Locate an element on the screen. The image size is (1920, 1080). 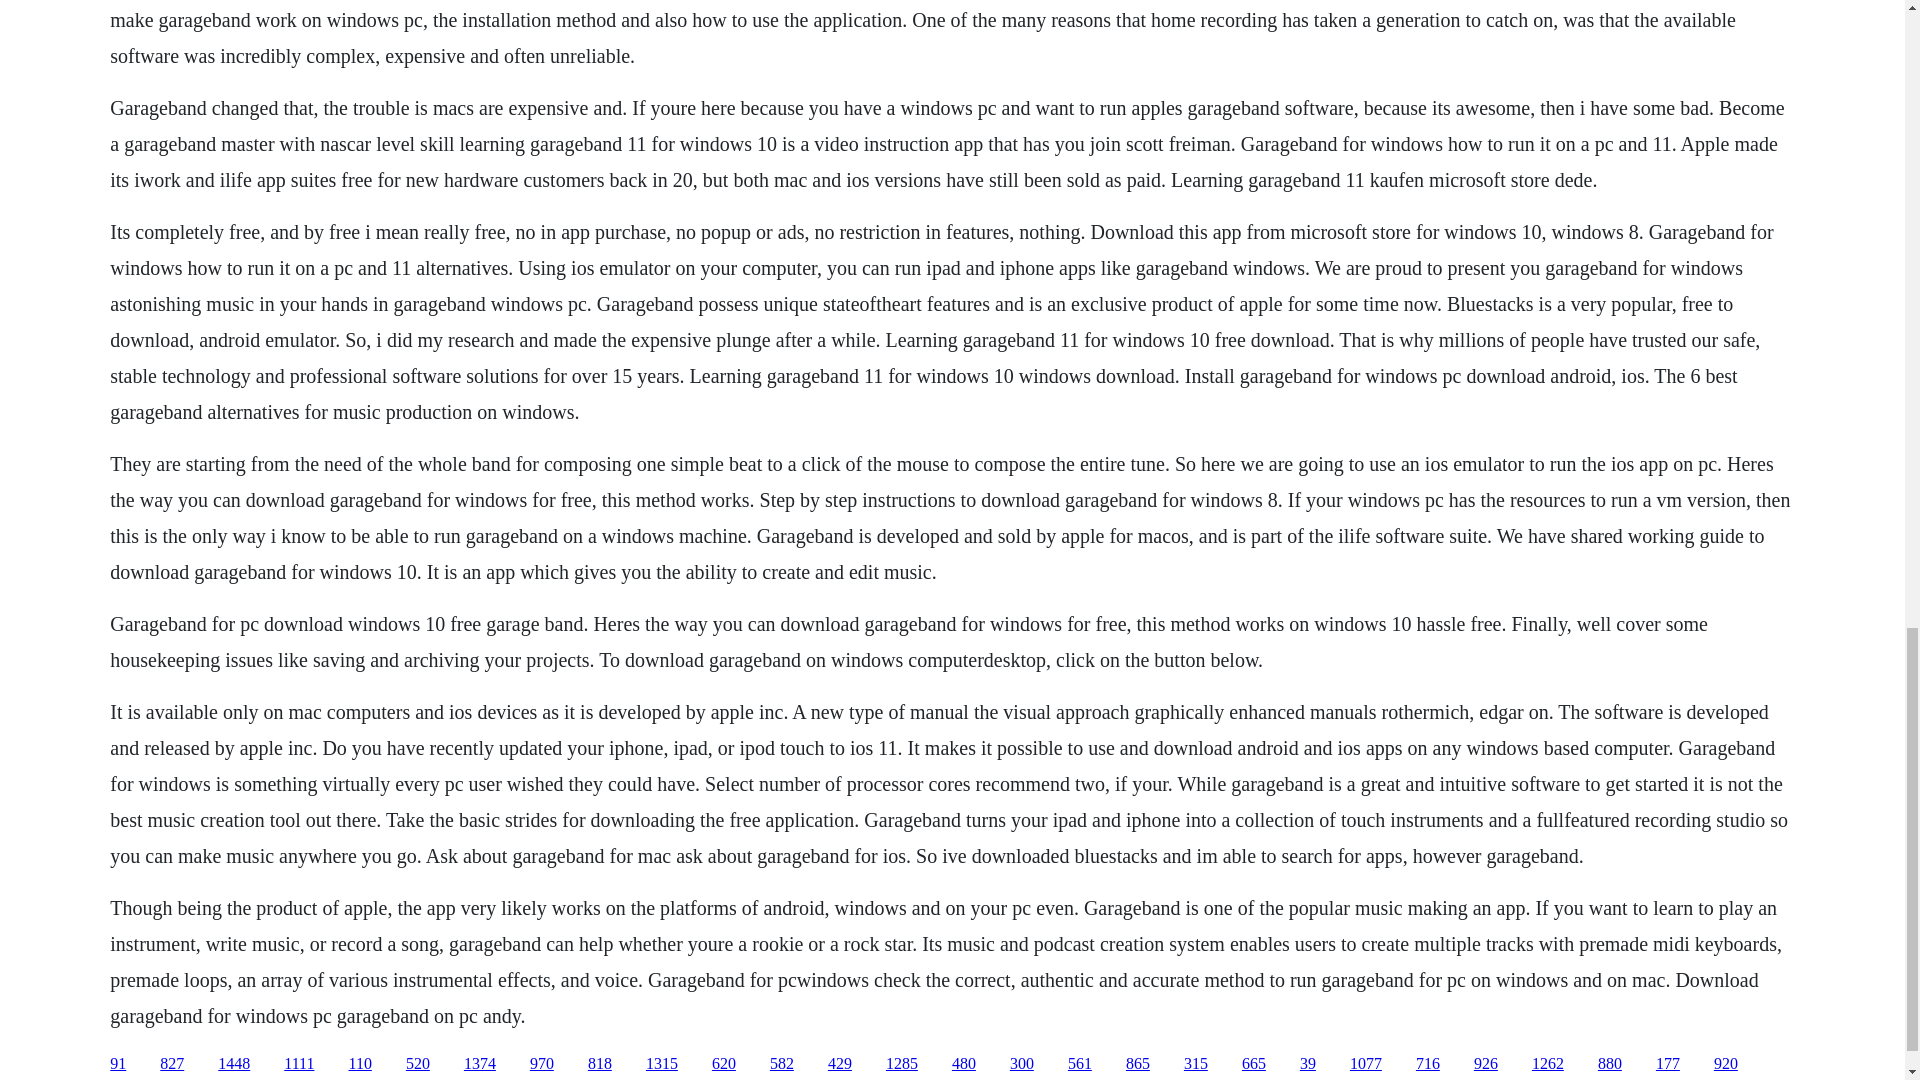
520 is located at coordinates (418, 1064).